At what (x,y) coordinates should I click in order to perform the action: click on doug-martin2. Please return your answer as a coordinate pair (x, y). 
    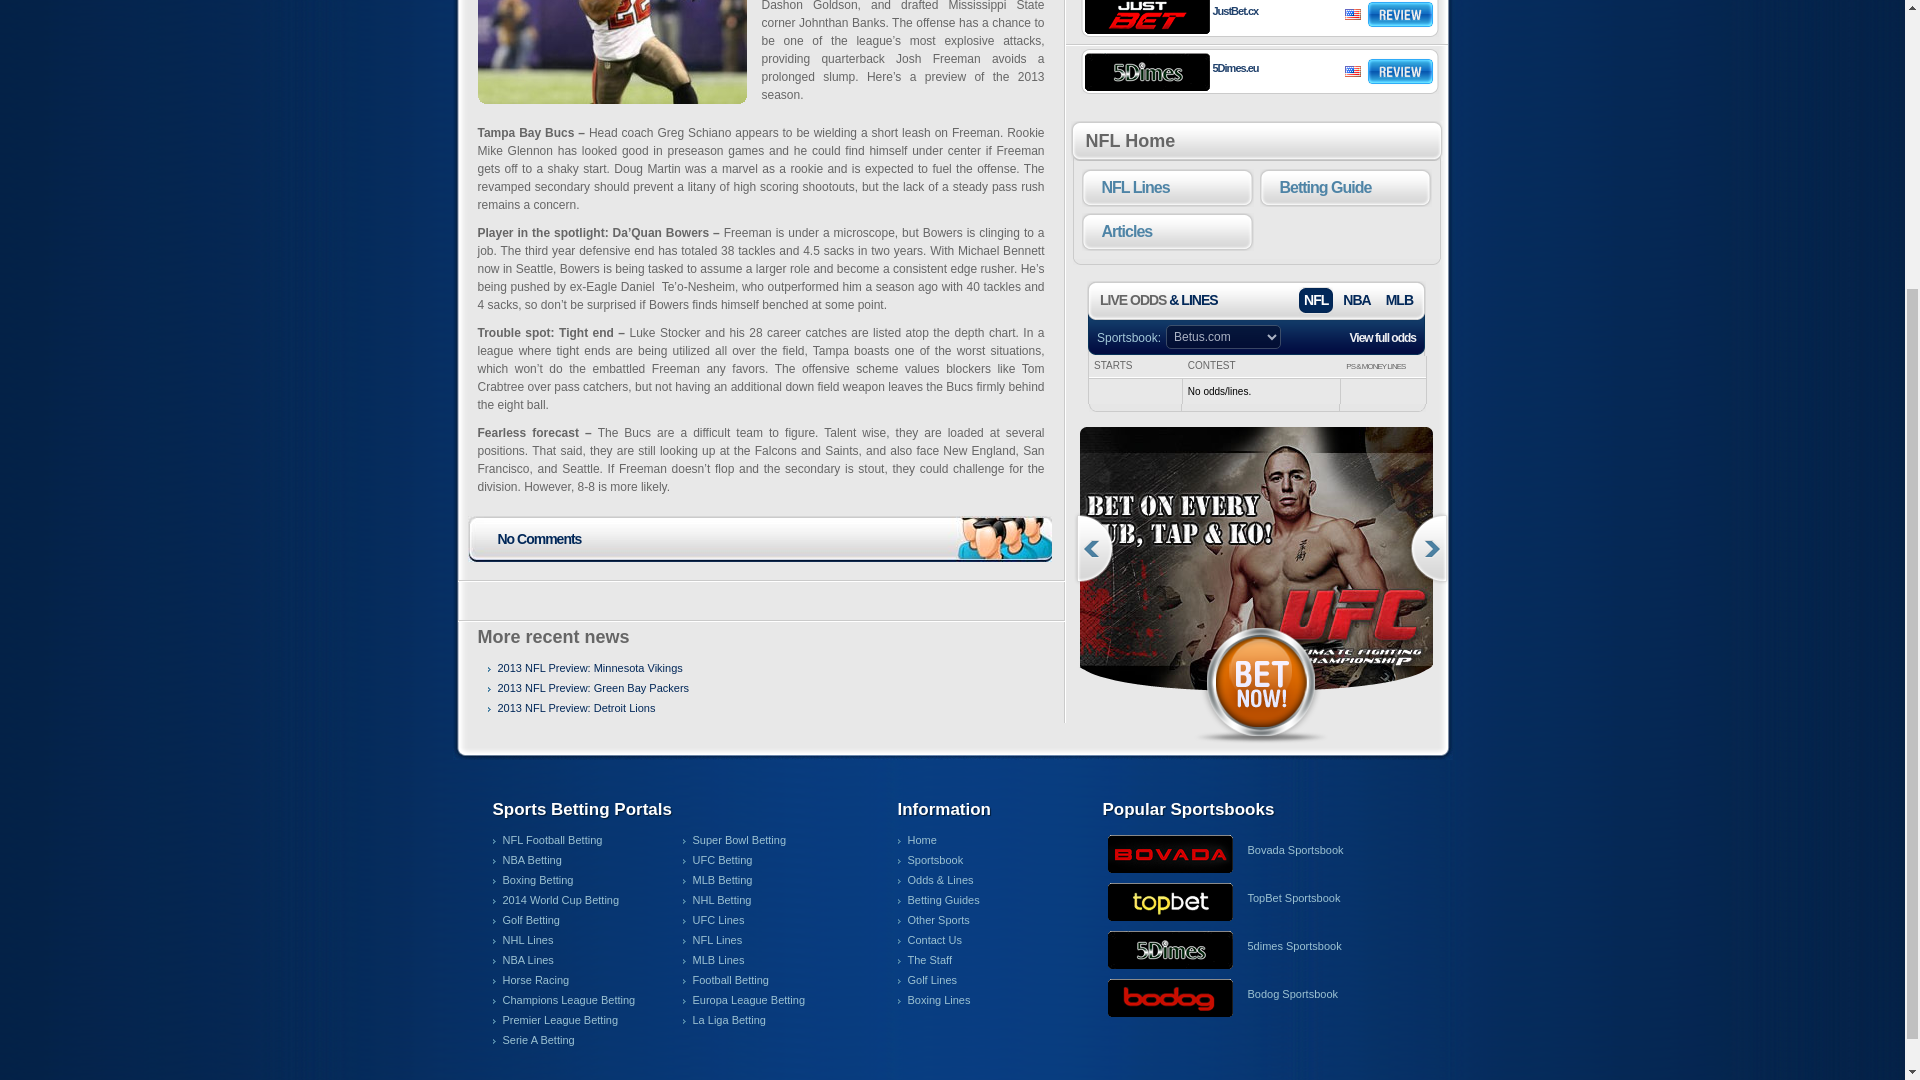
    Looking at the image, I should click on (612, 52).